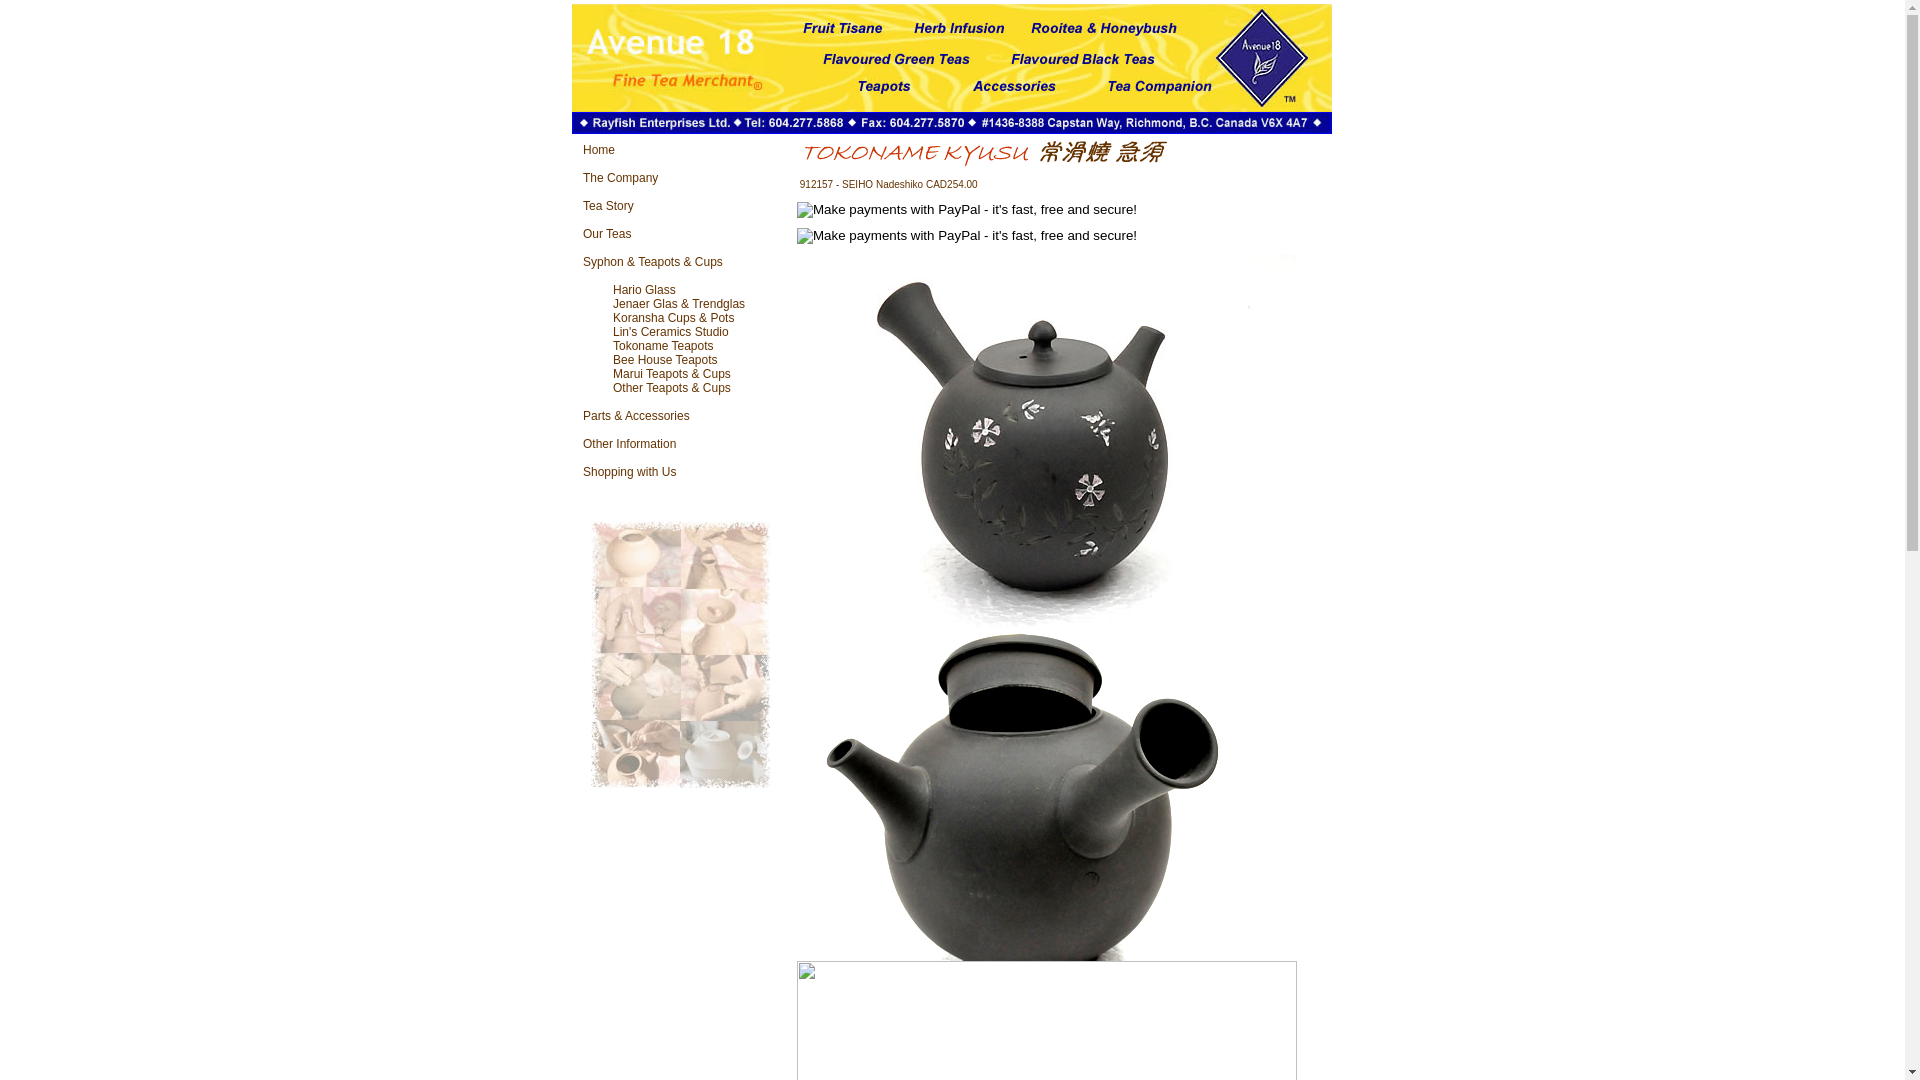  I want to click on Shopping with Us, so click(630, 472).